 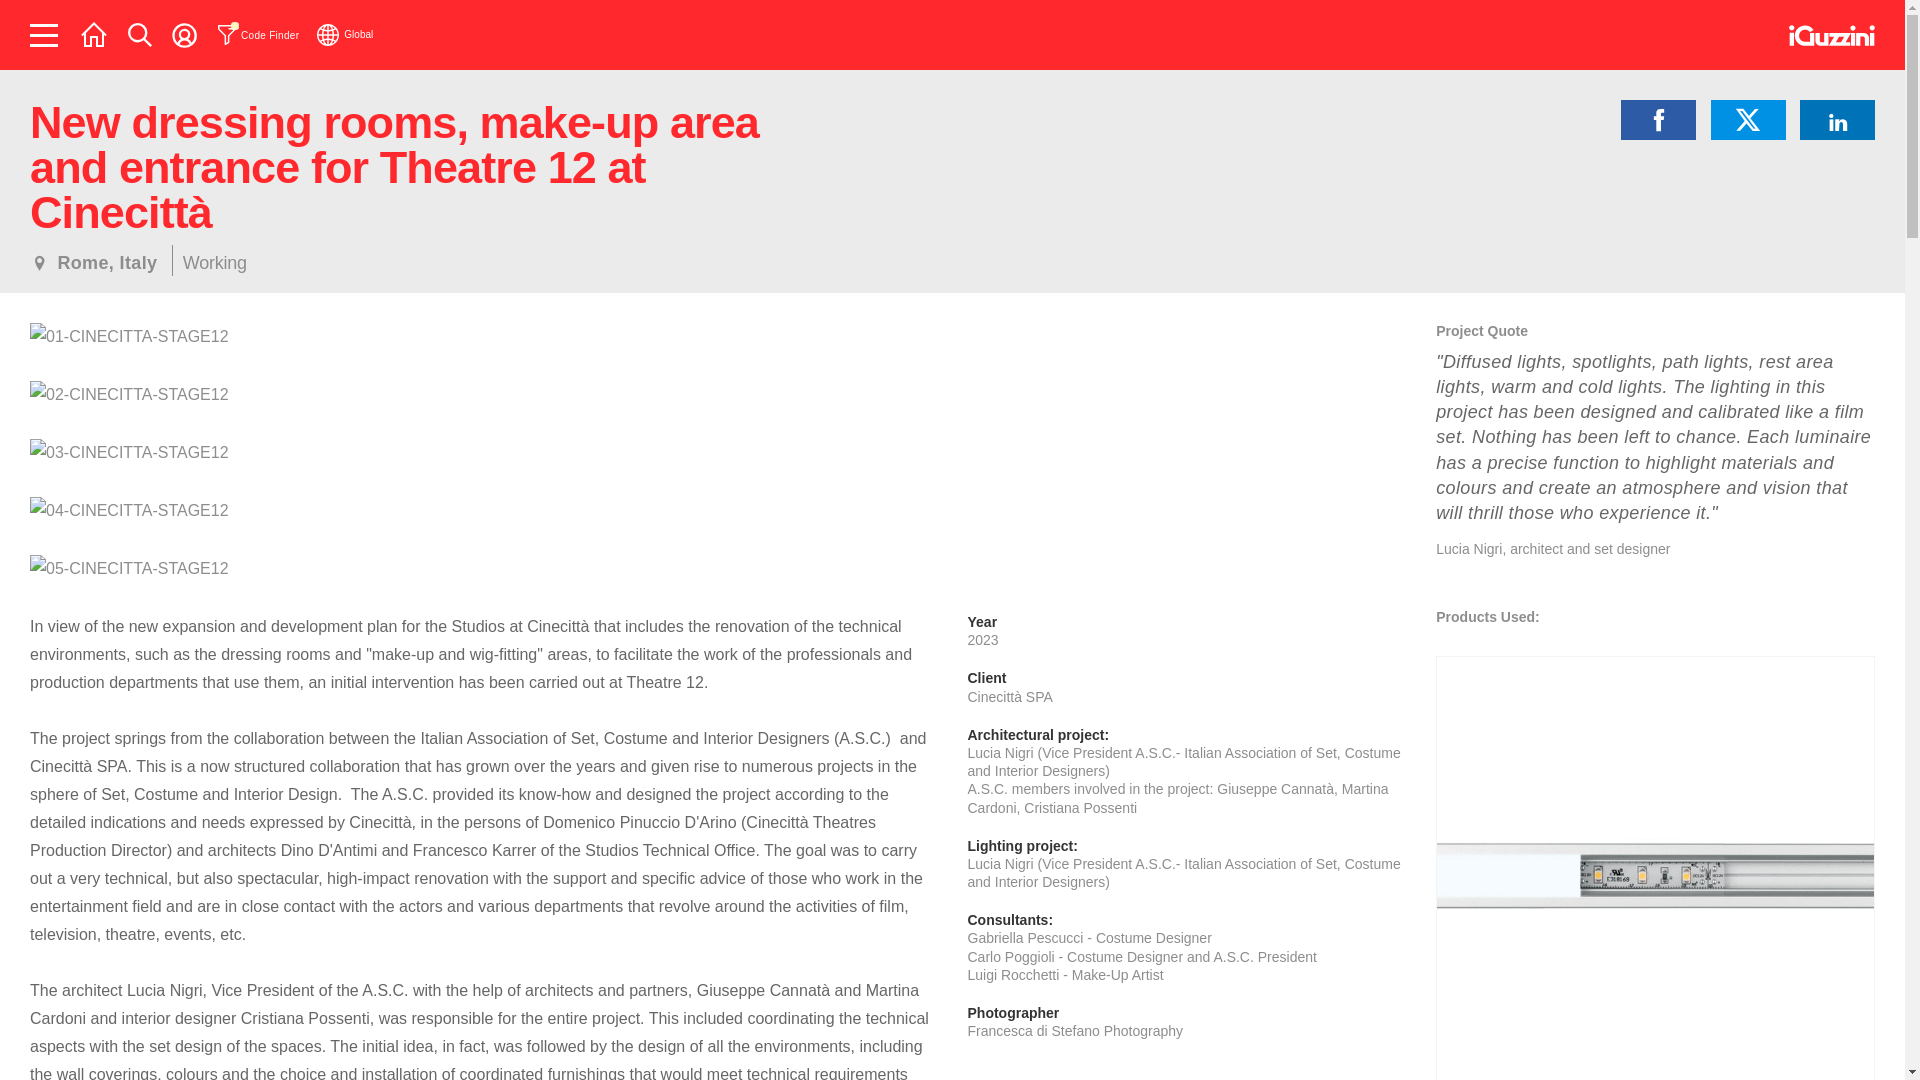 I want to click on Share on Facebook, so click(x=1658, y=120).